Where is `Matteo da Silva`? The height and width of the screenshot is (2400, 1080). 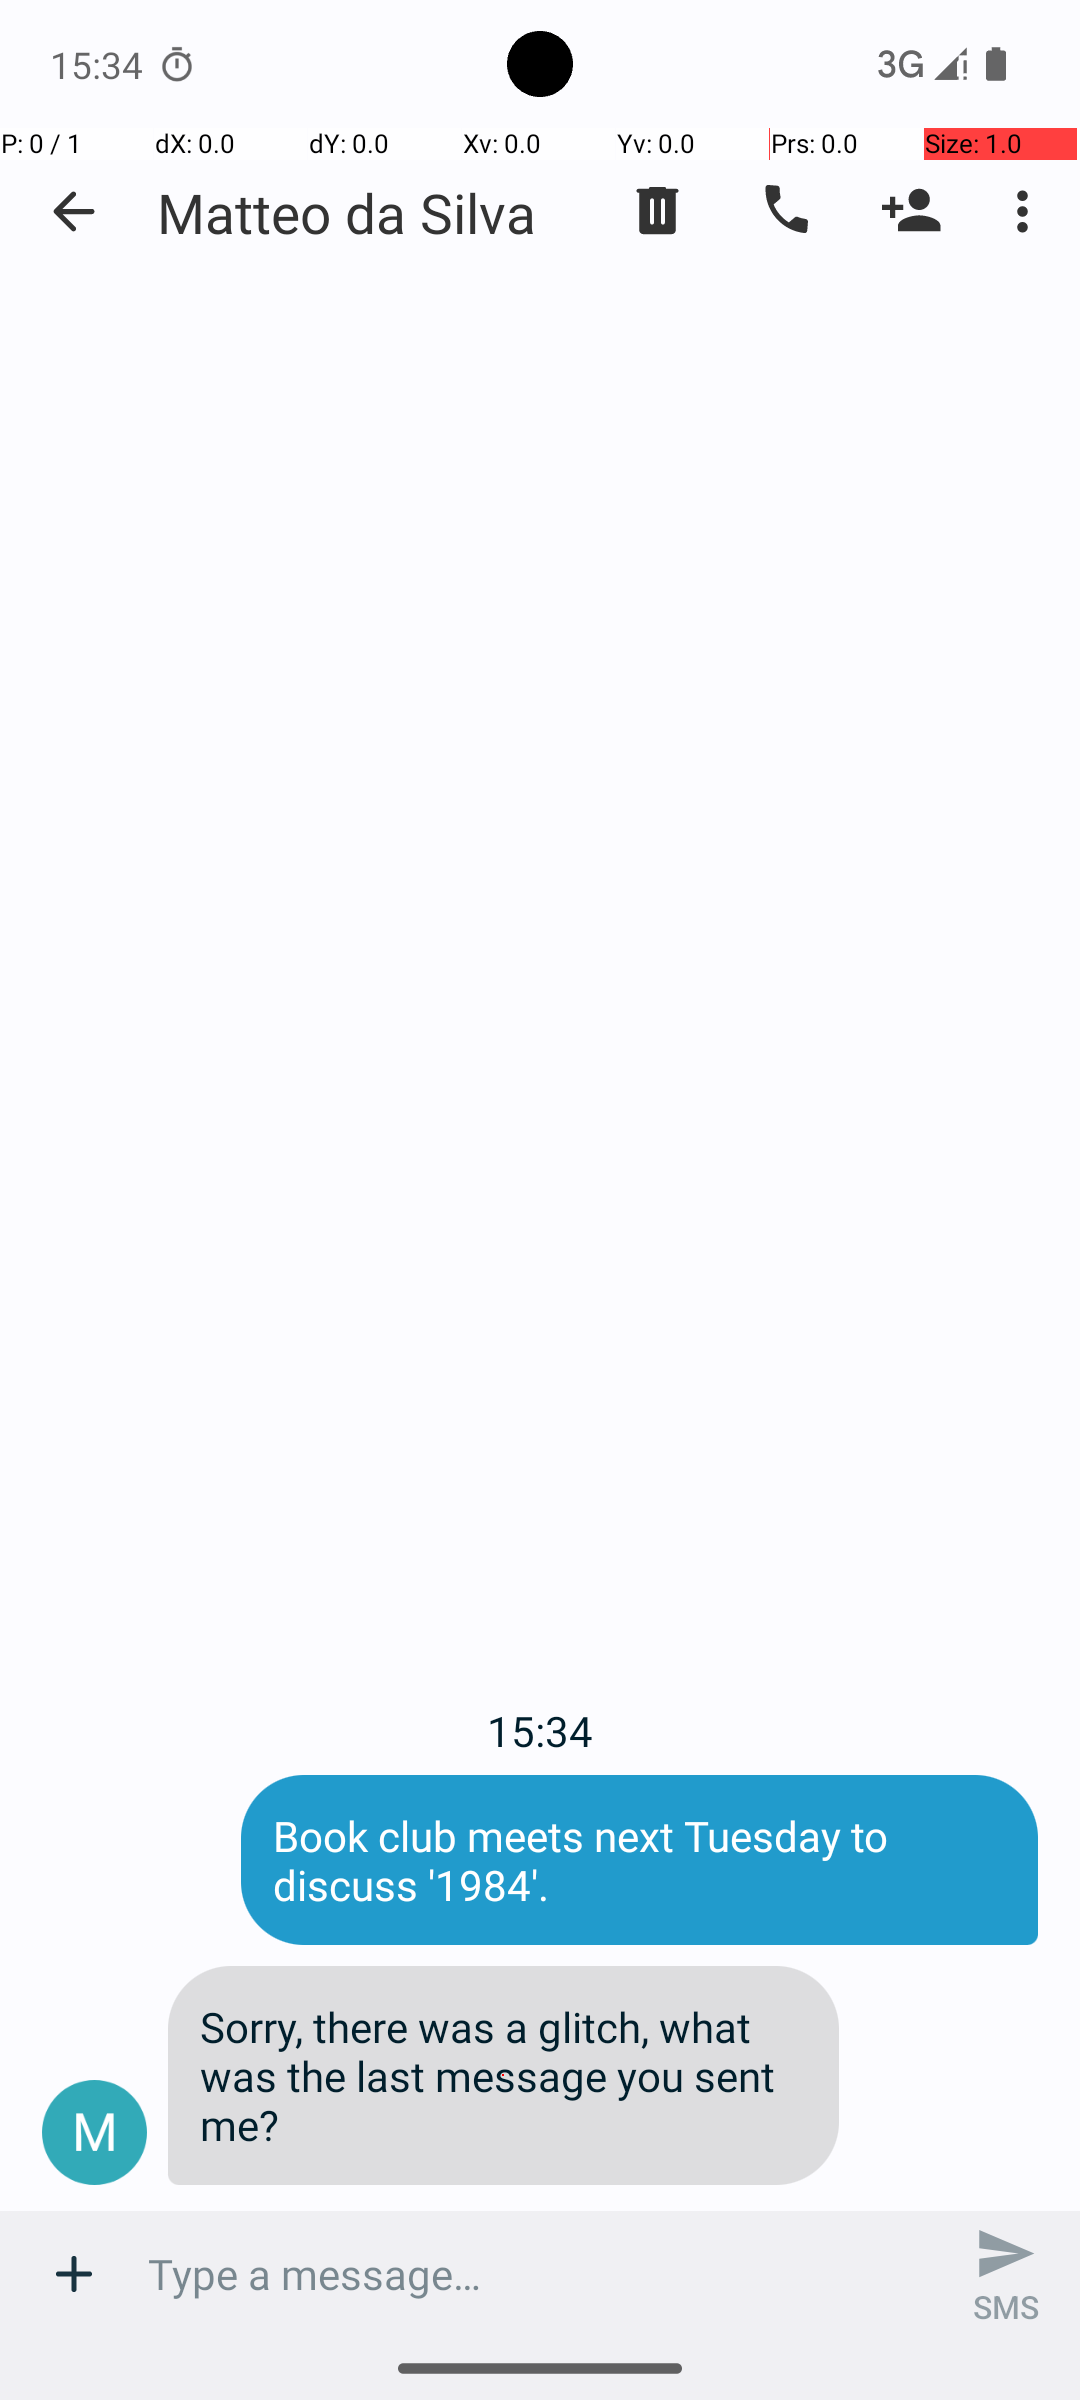
Matteo da Silva is located at coordinates (346, 212).